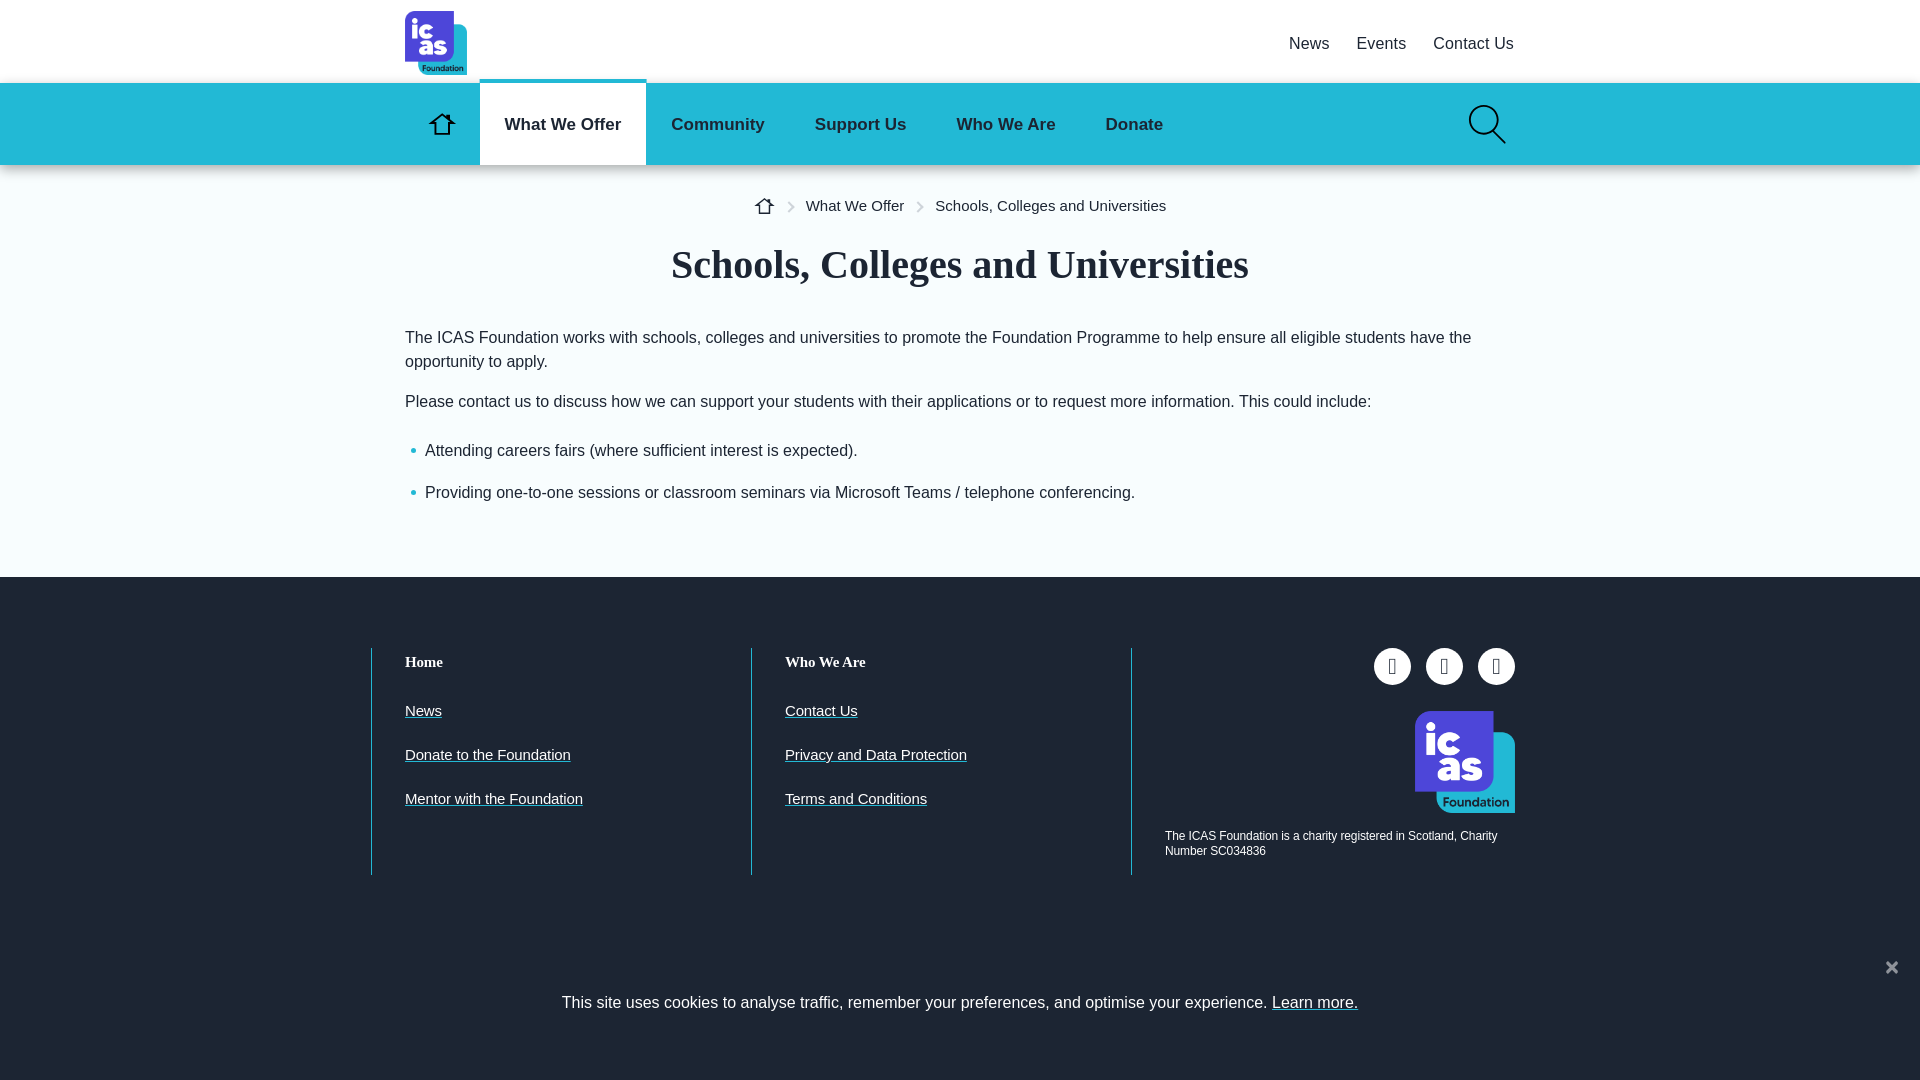 This screenshot has width=1920, height=1080. Describe the element at coordinates (564, 124) in the screenshot. I see `What We Offer` at that location.